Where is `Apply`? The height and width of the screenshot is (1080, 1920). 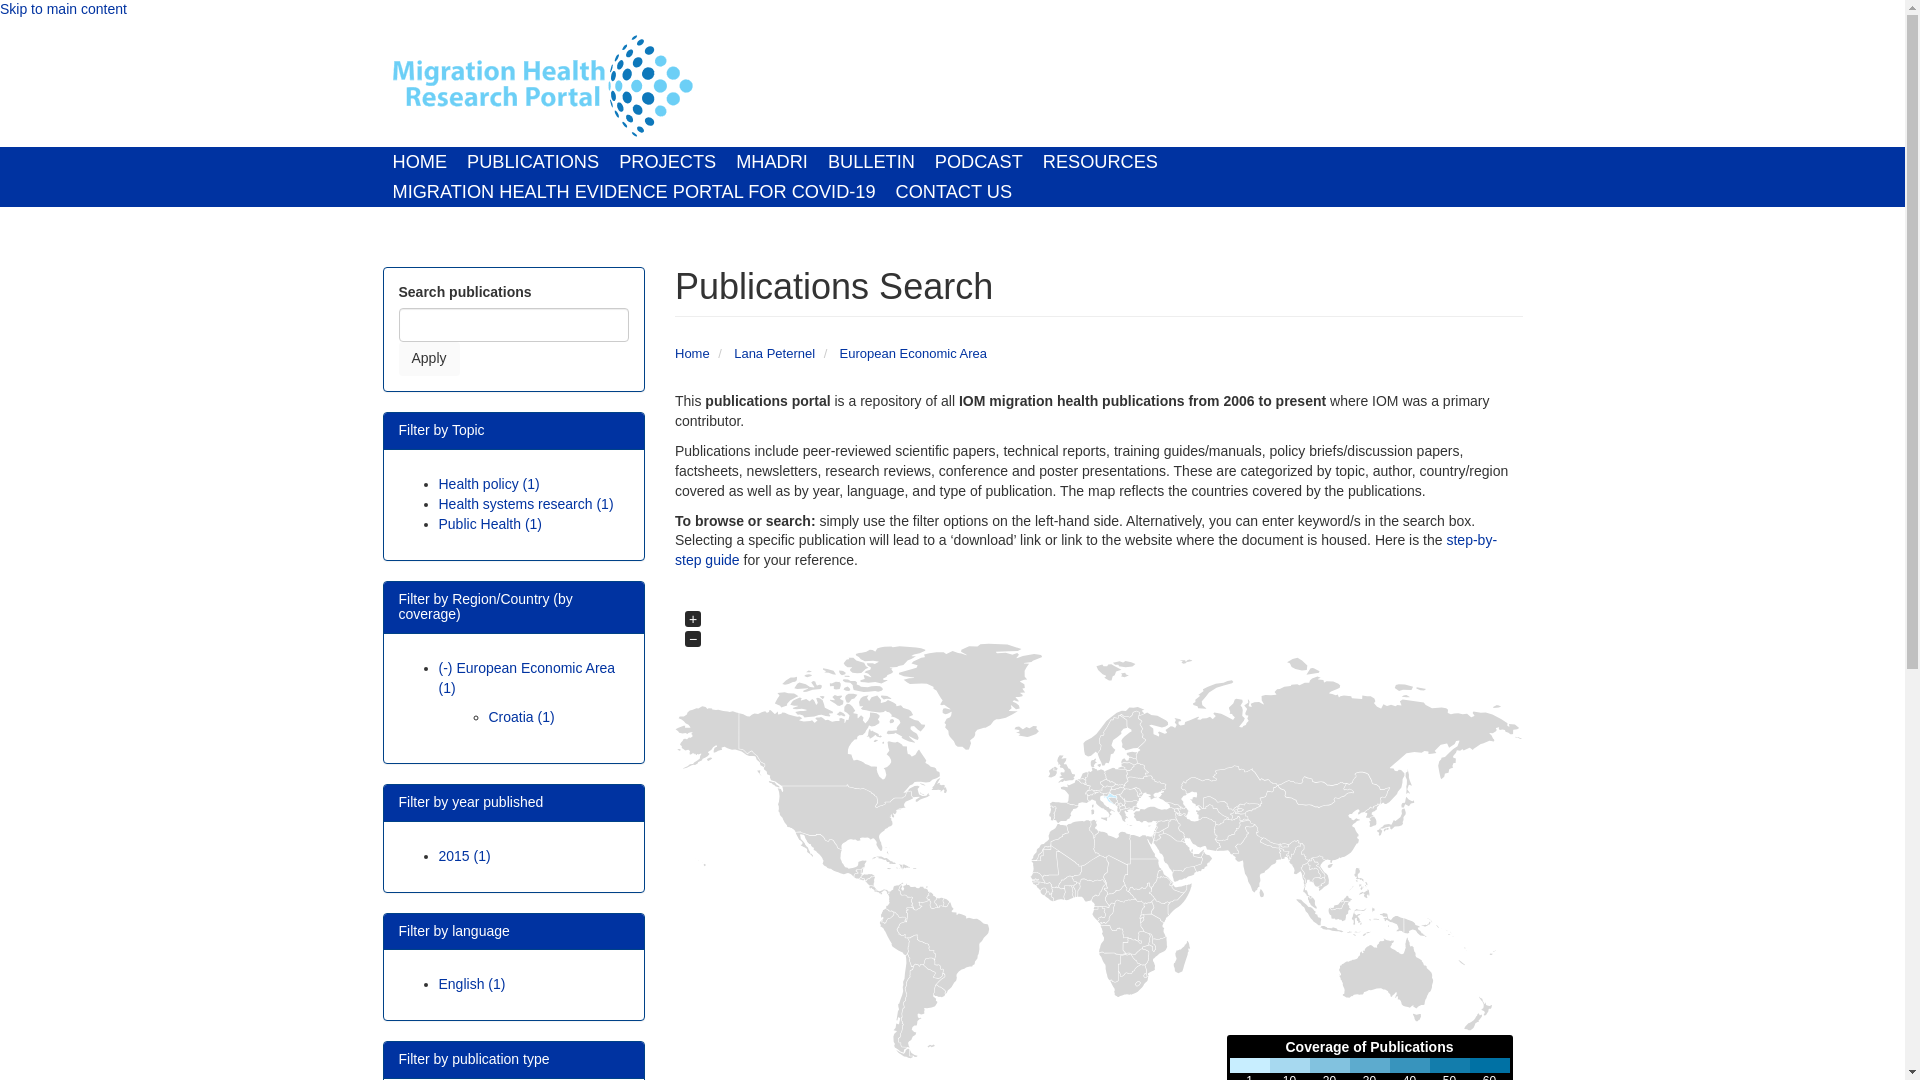 Apply is located at coordinates (428, 358).